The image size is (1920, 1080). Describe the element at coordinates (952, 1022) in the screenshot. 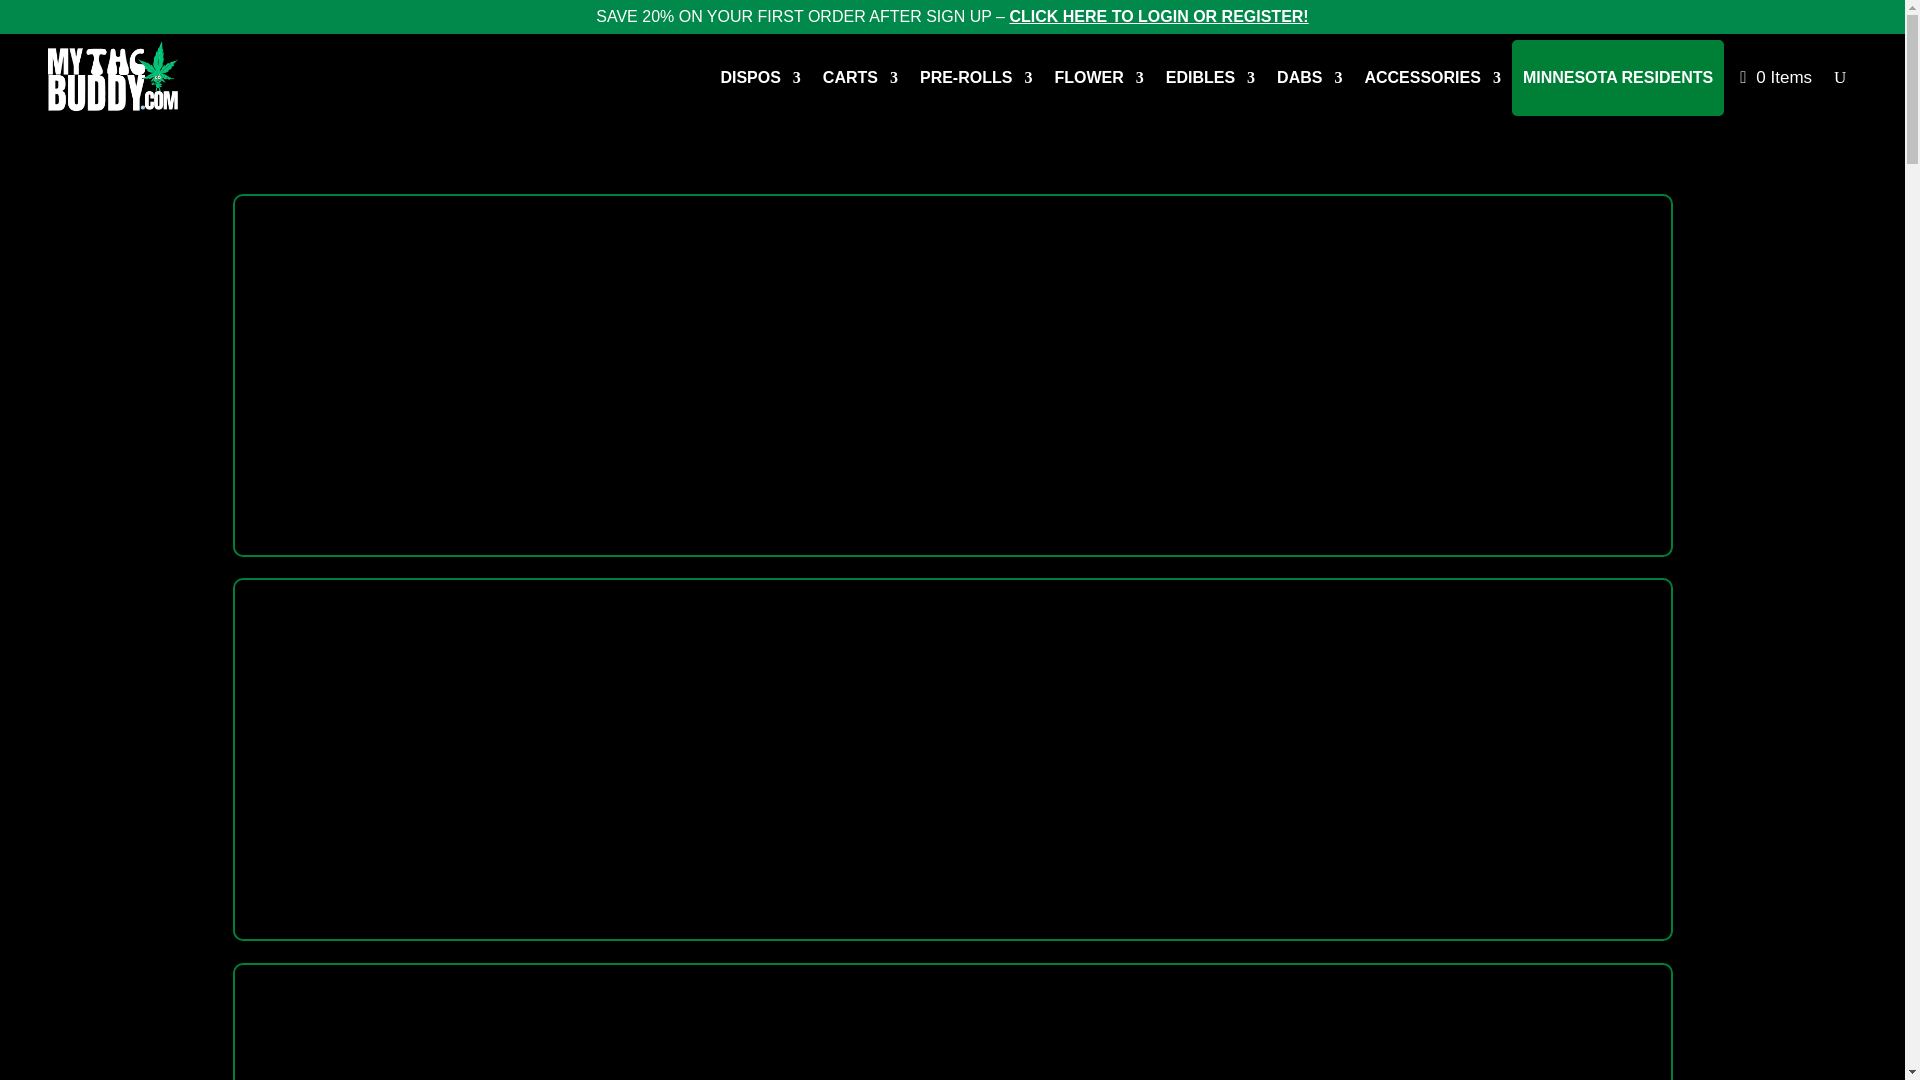

I see `dotz` at that location.